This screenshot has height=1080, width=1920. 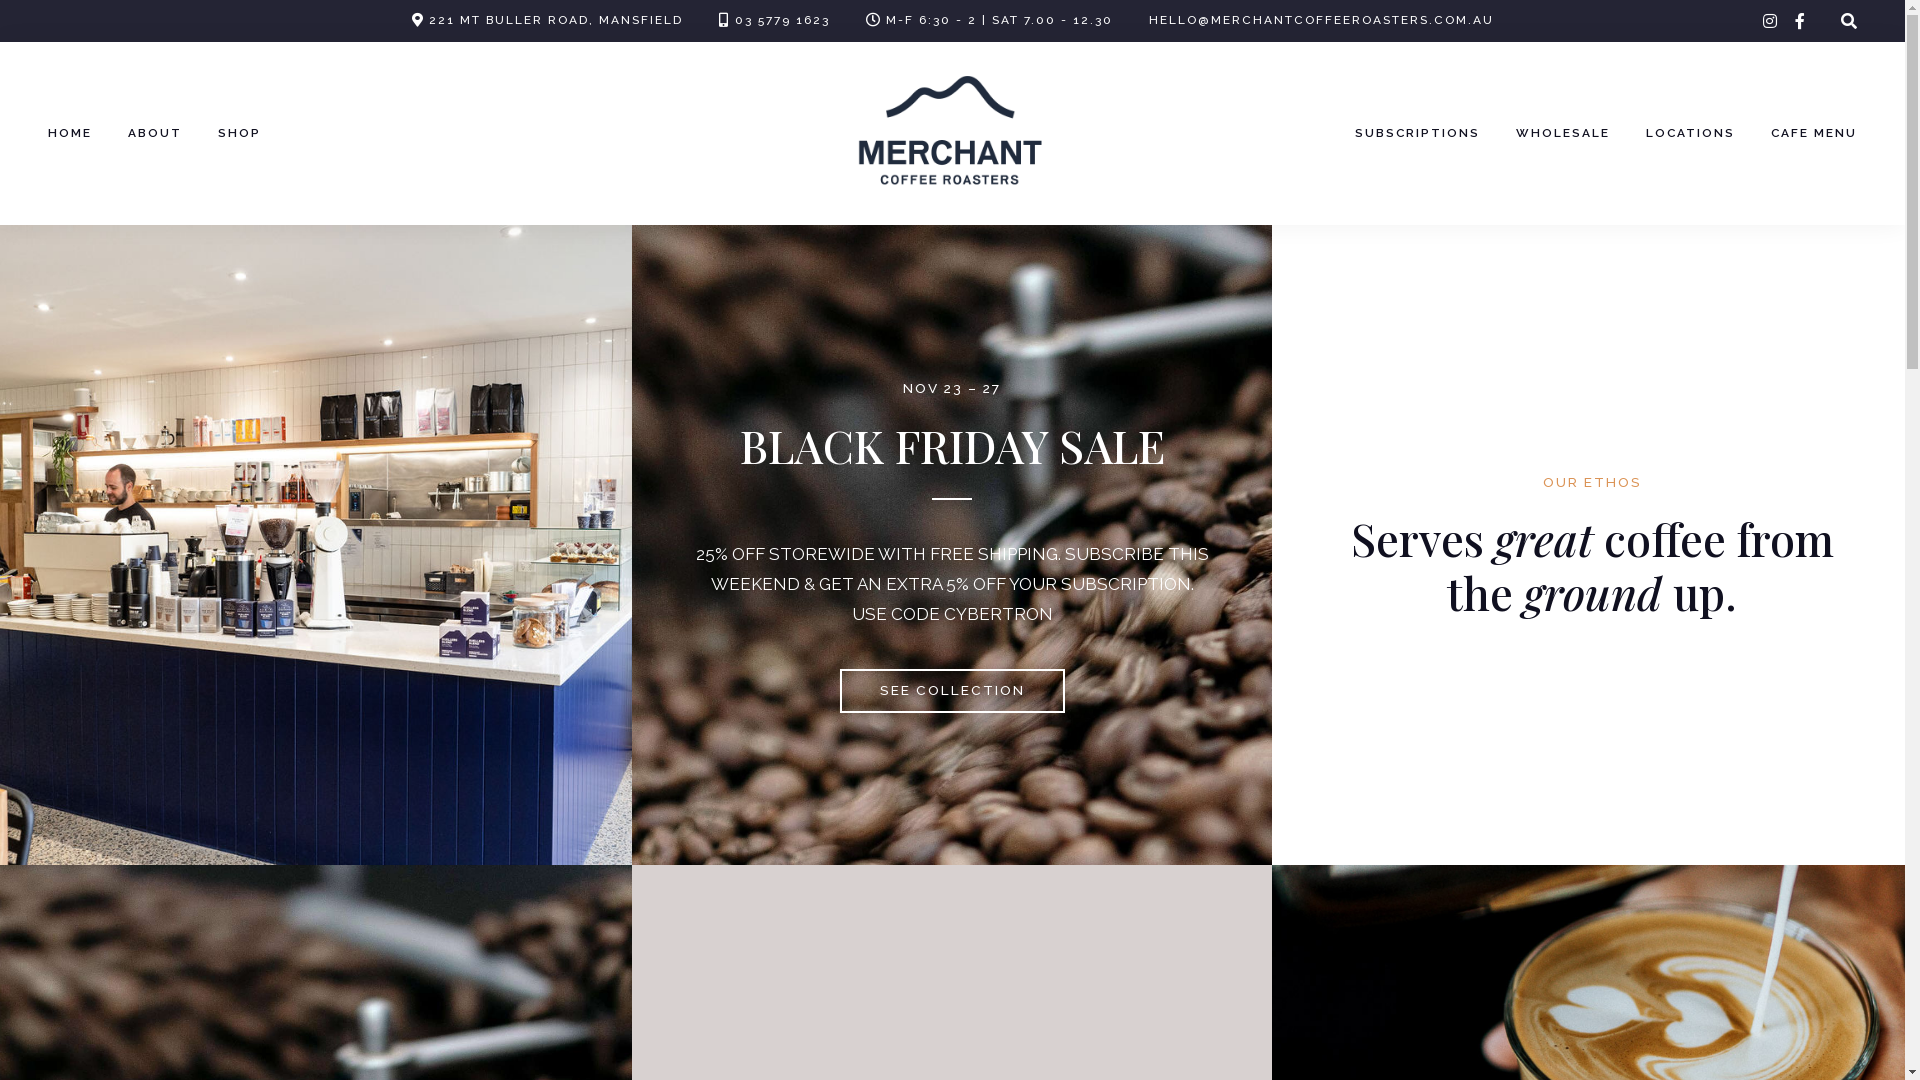 What do you see at coordinates (1418, 134) in the screenshot?
I see `SUBSCRIPTIONS` at bounding box center [1418, 134].